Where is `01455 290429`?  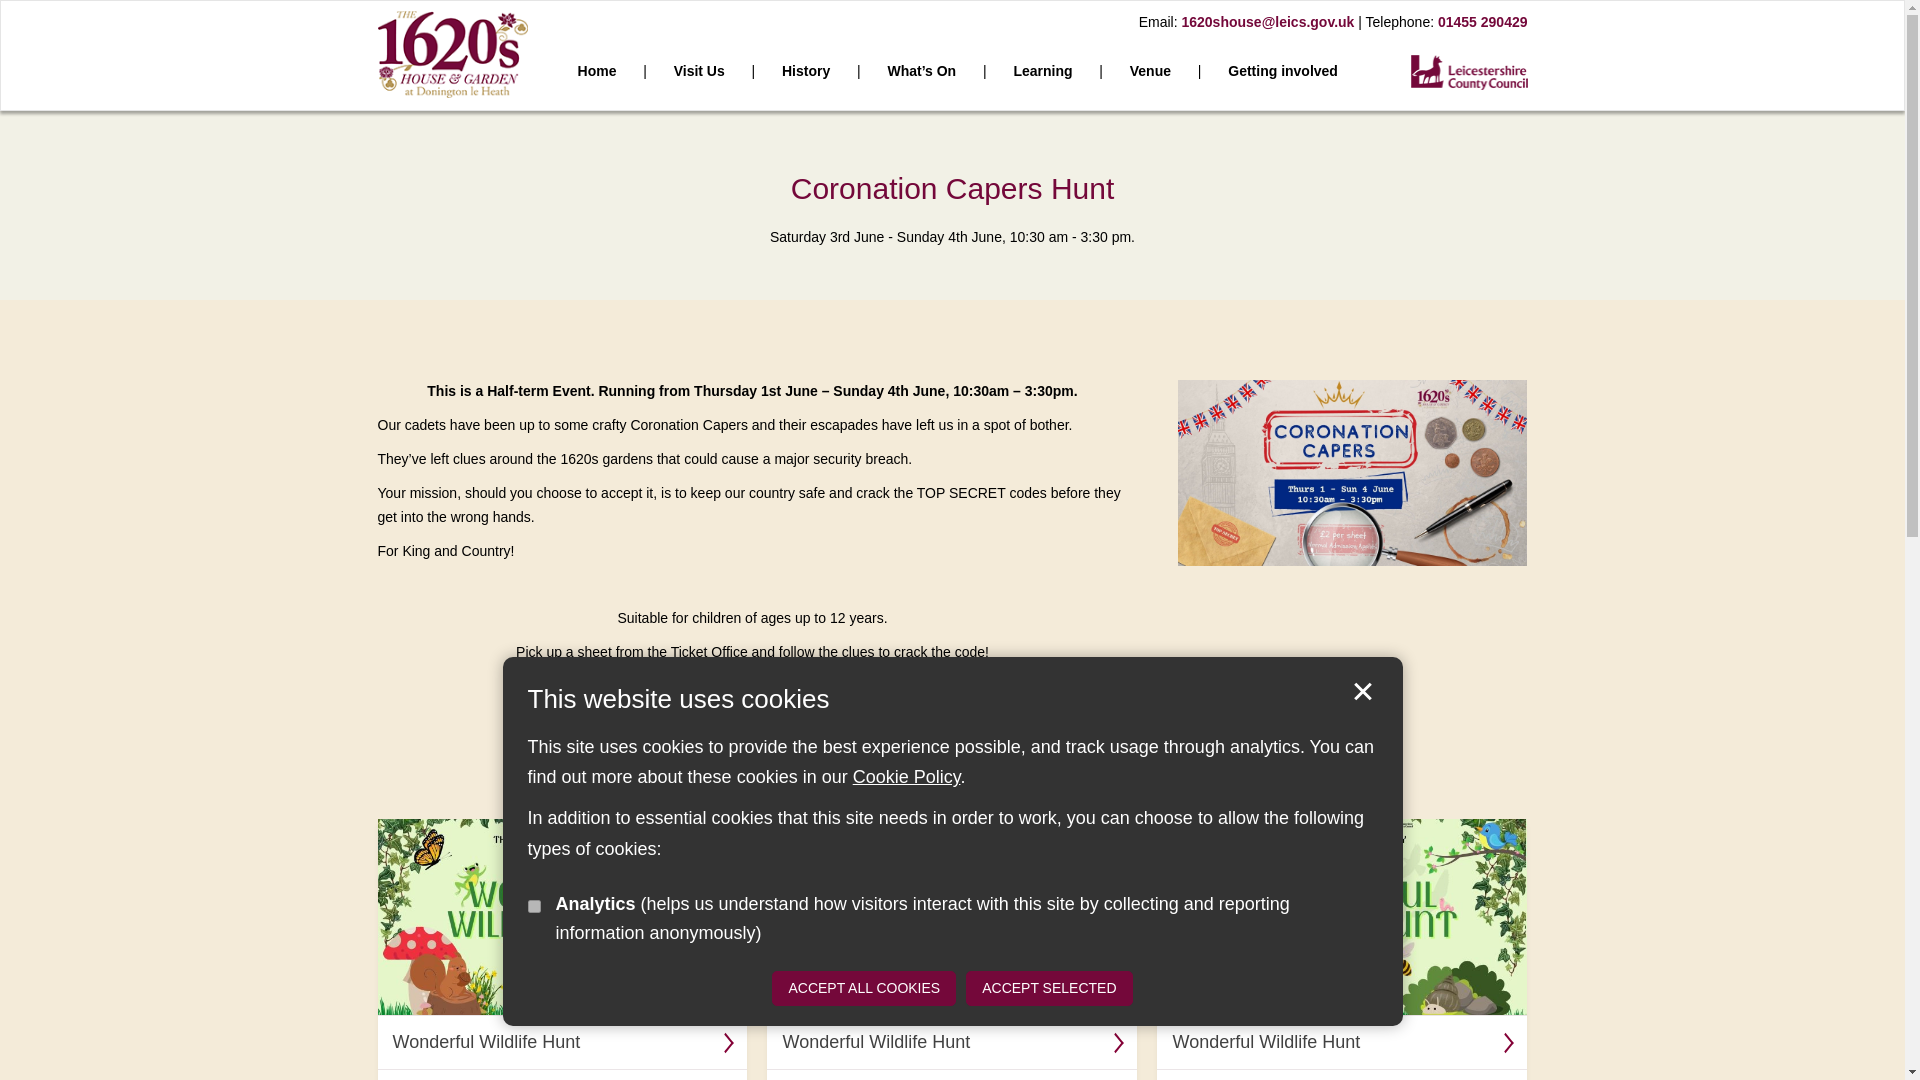
01455 290429 is located at coordinates (1483, 22).